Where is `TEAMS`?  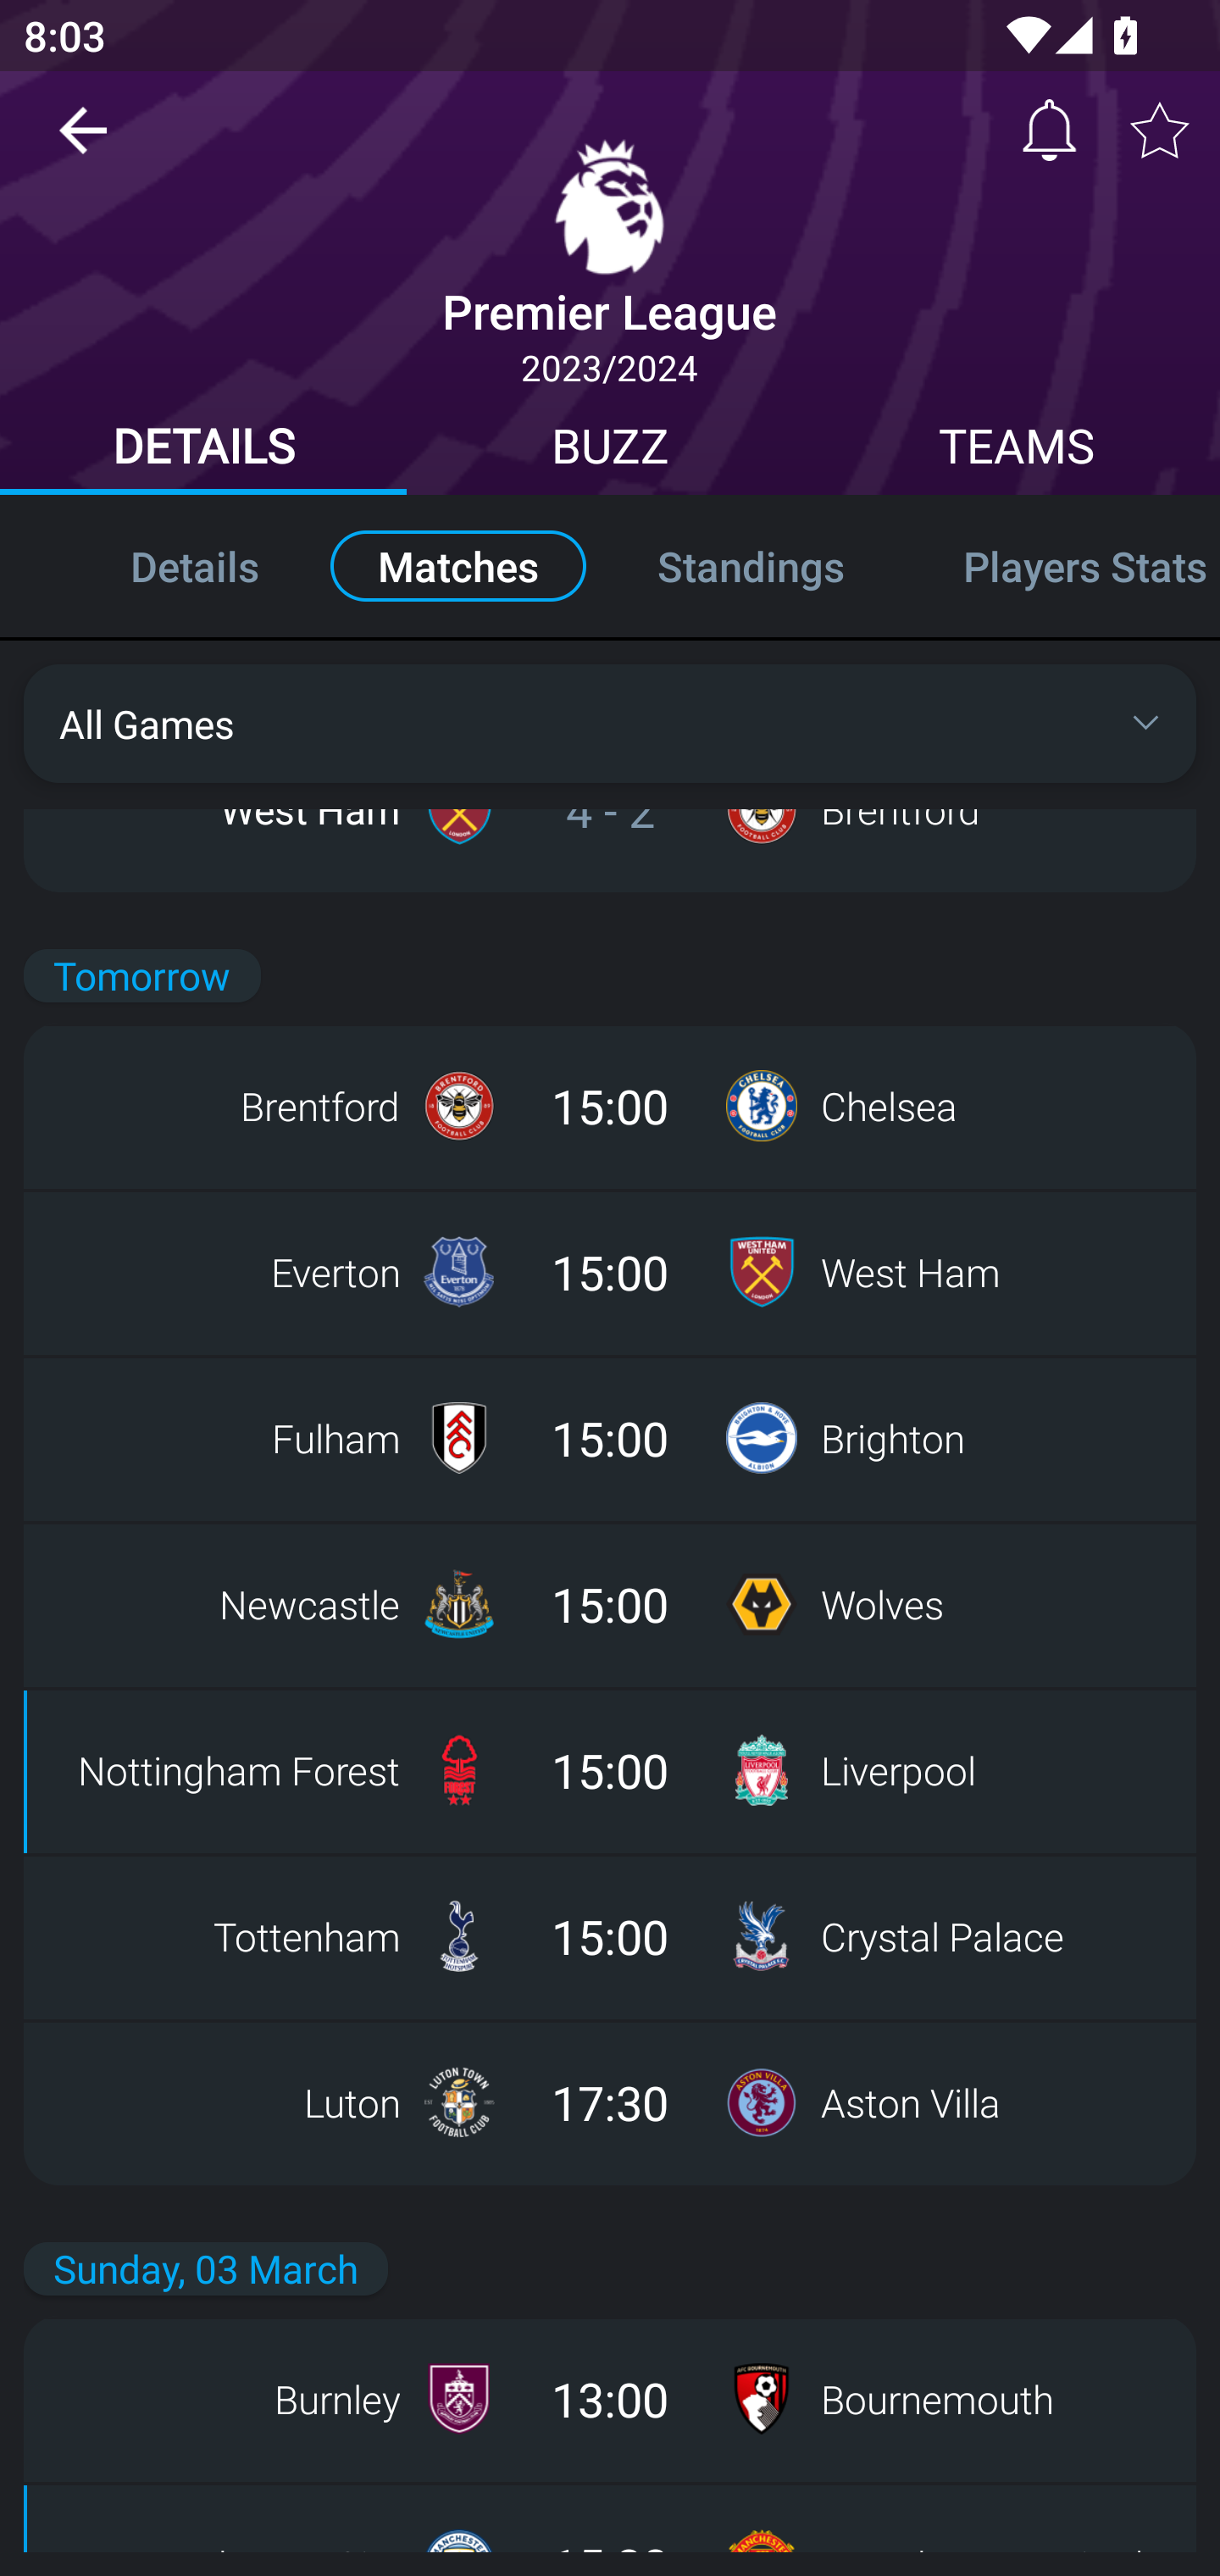 TEAMS is located at coordinates (1017, 451).